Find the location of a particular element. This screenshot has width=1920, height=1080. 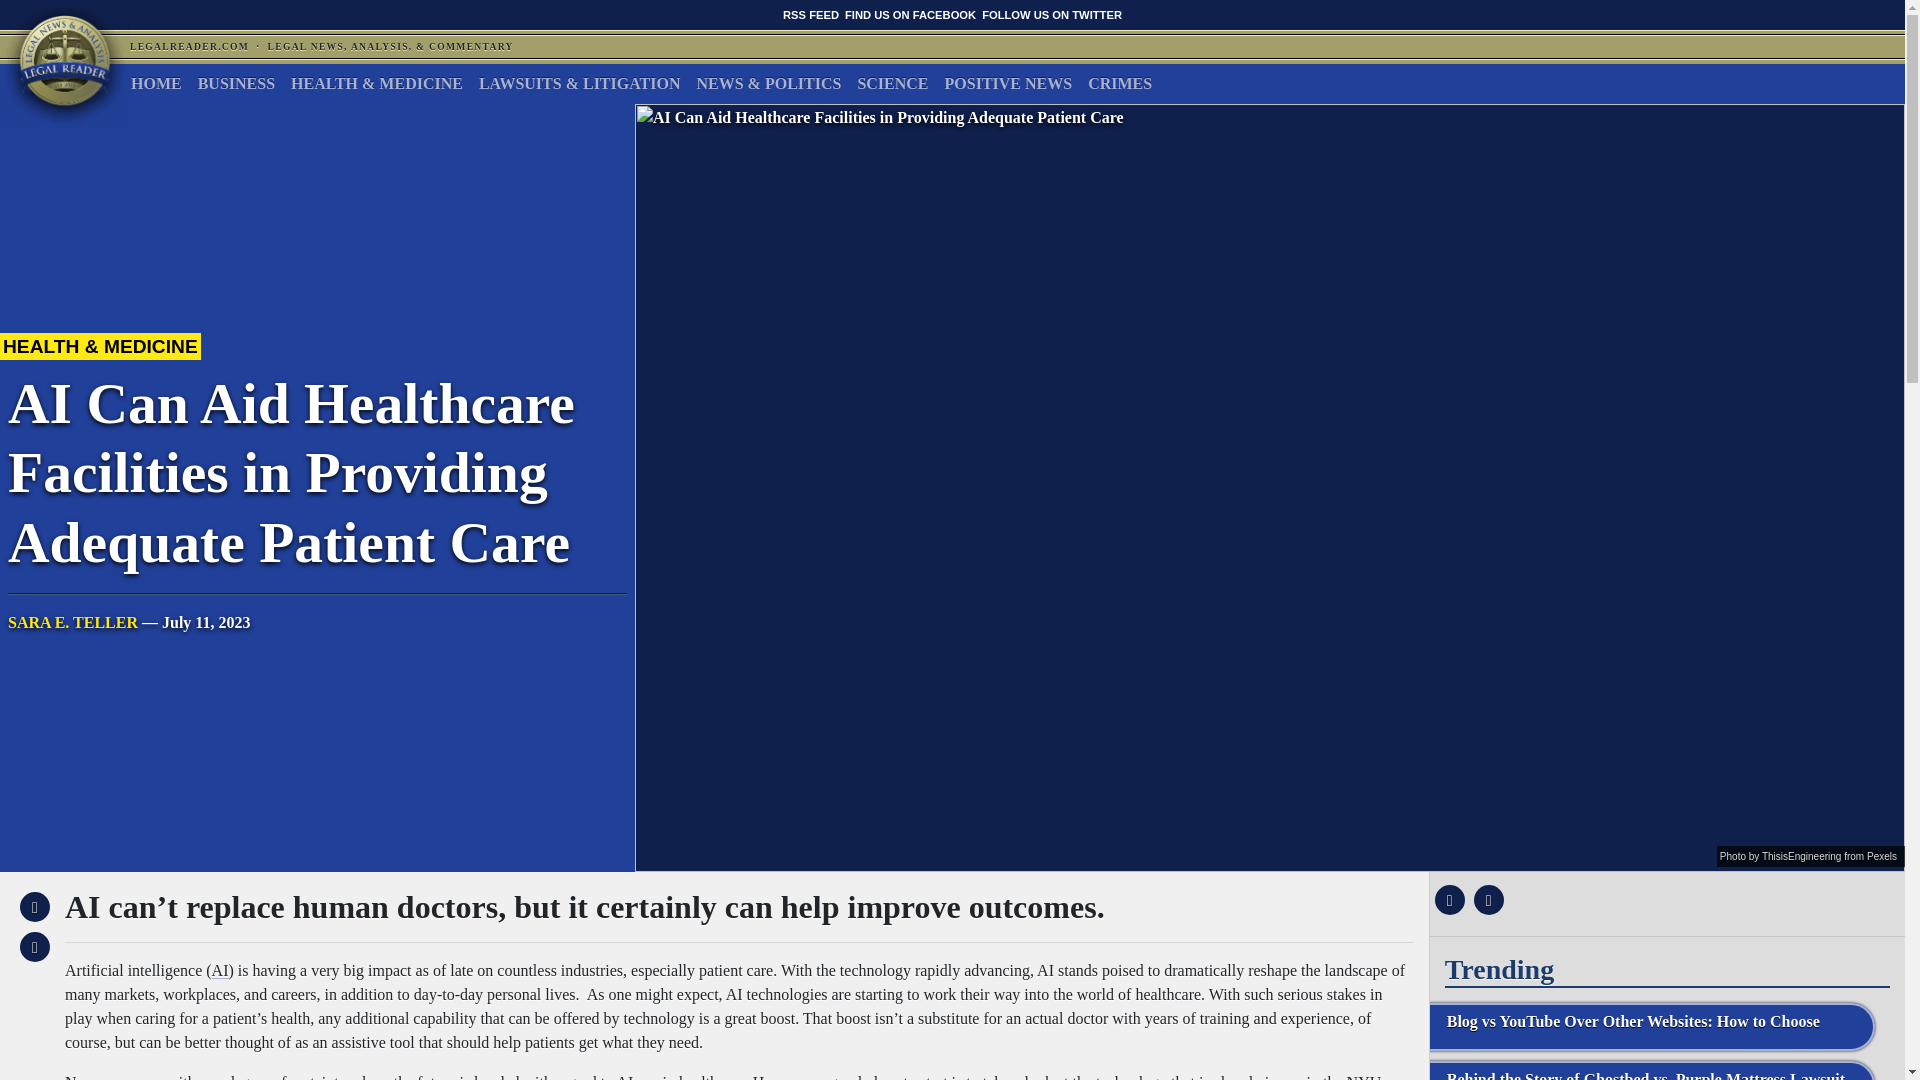

BUSINESS is located at coordinates (236, 83).